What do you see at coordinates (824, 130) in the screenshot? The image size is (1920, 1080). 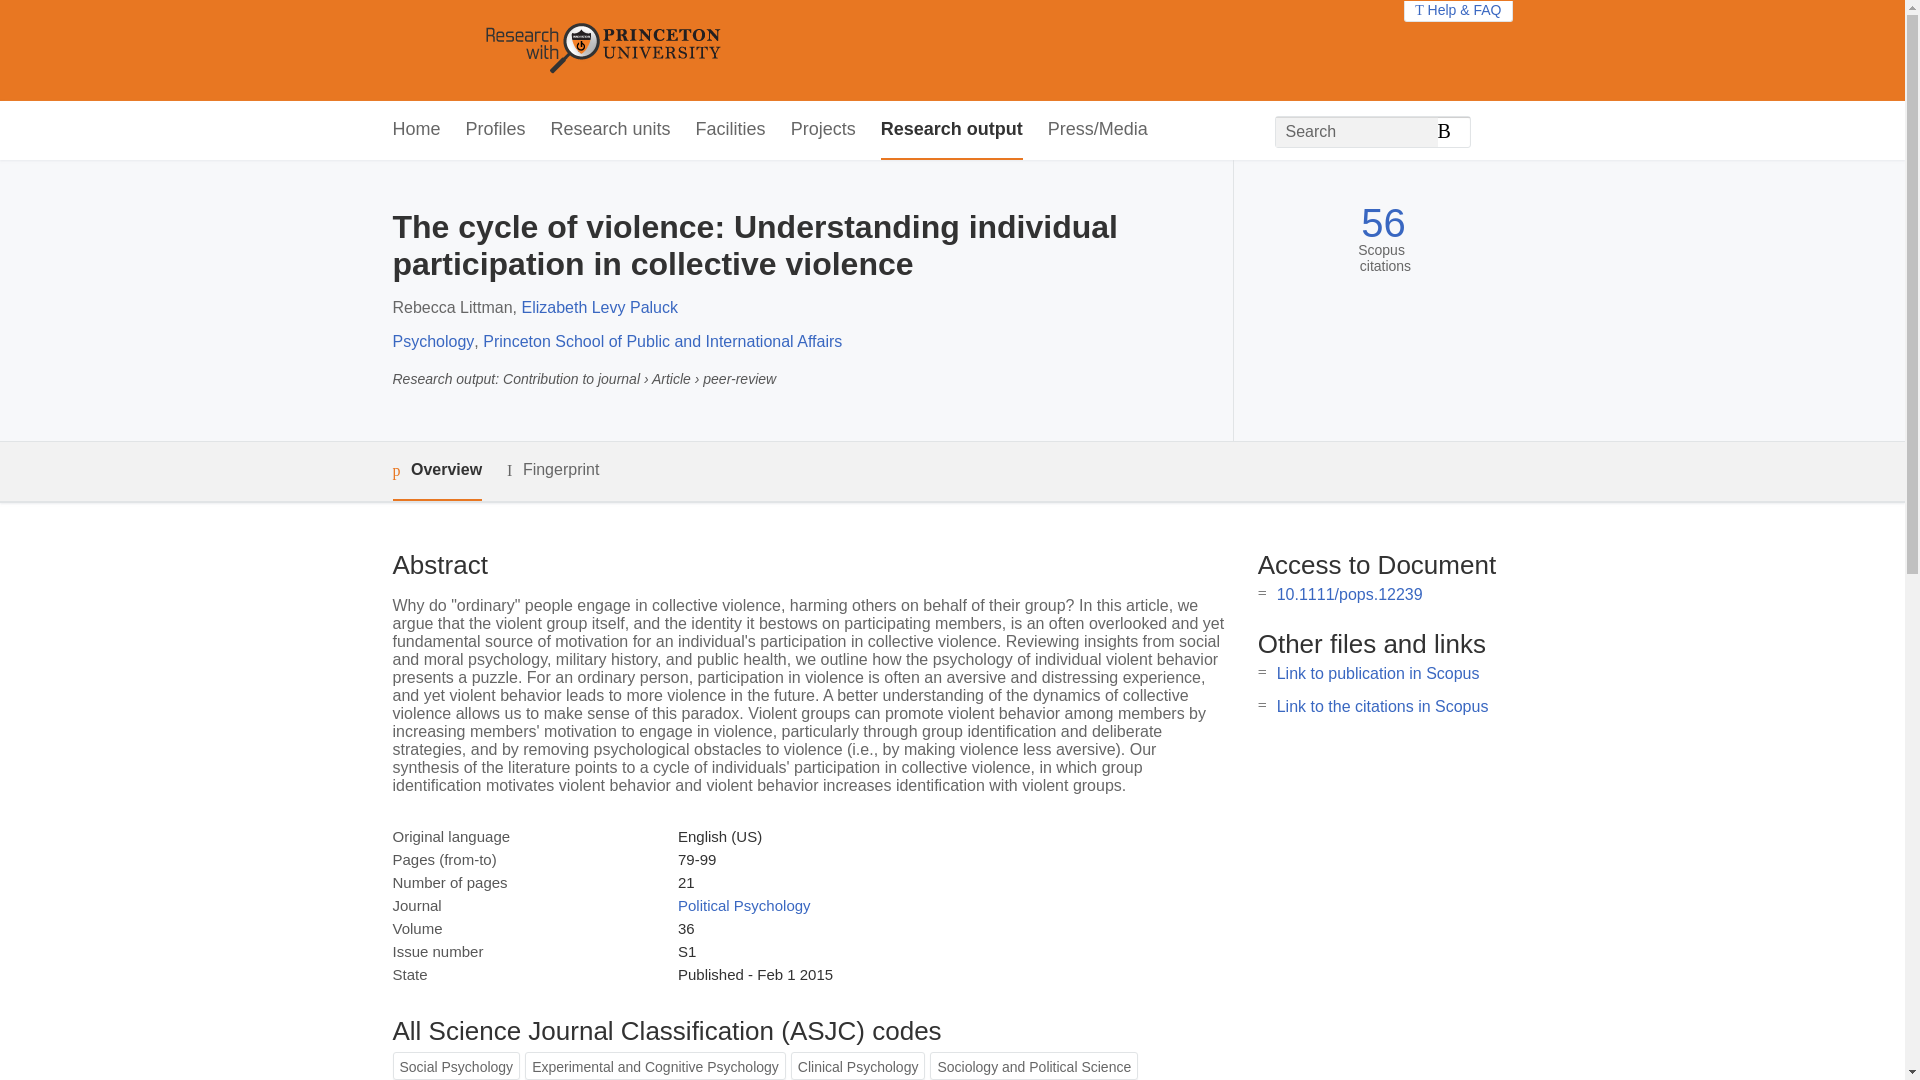 I see `Projects` at bounding box center [824, 130].